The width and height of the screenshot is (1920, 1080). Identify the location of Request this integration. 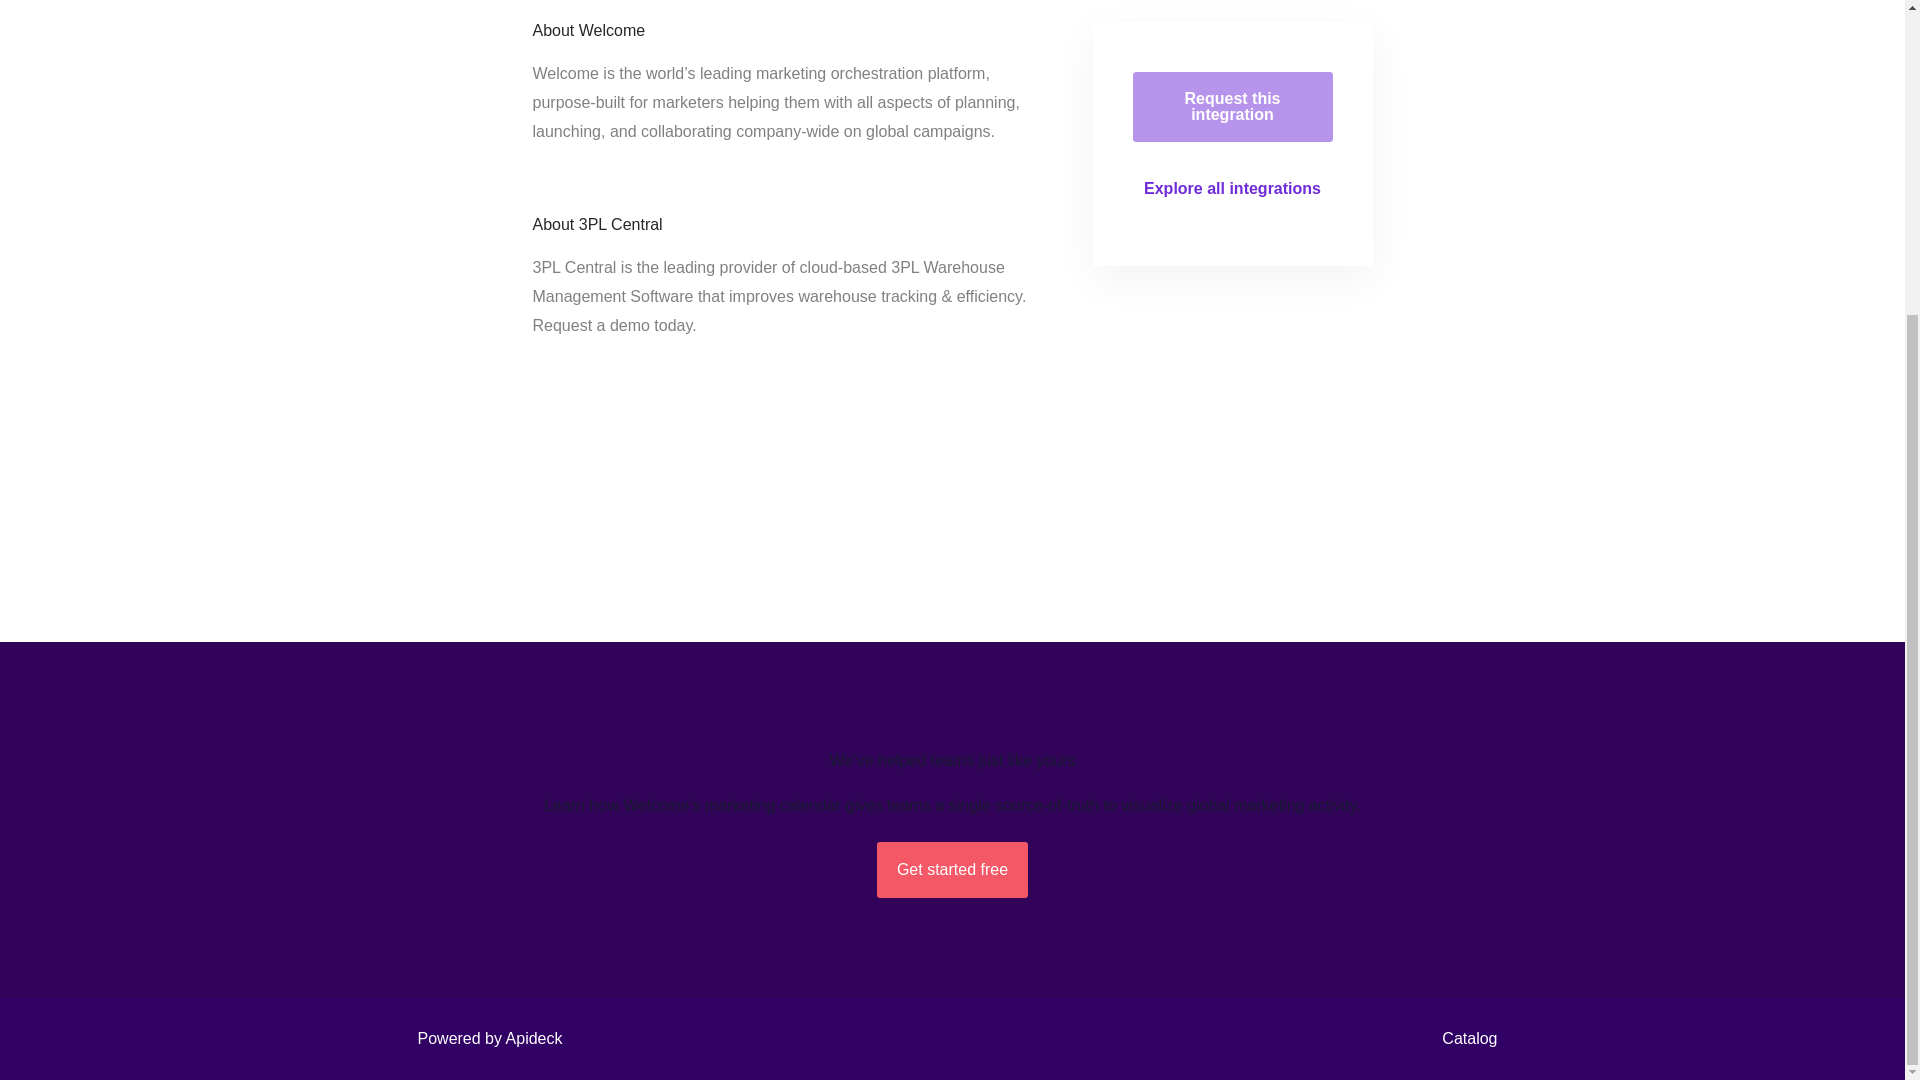
(1232, 106).